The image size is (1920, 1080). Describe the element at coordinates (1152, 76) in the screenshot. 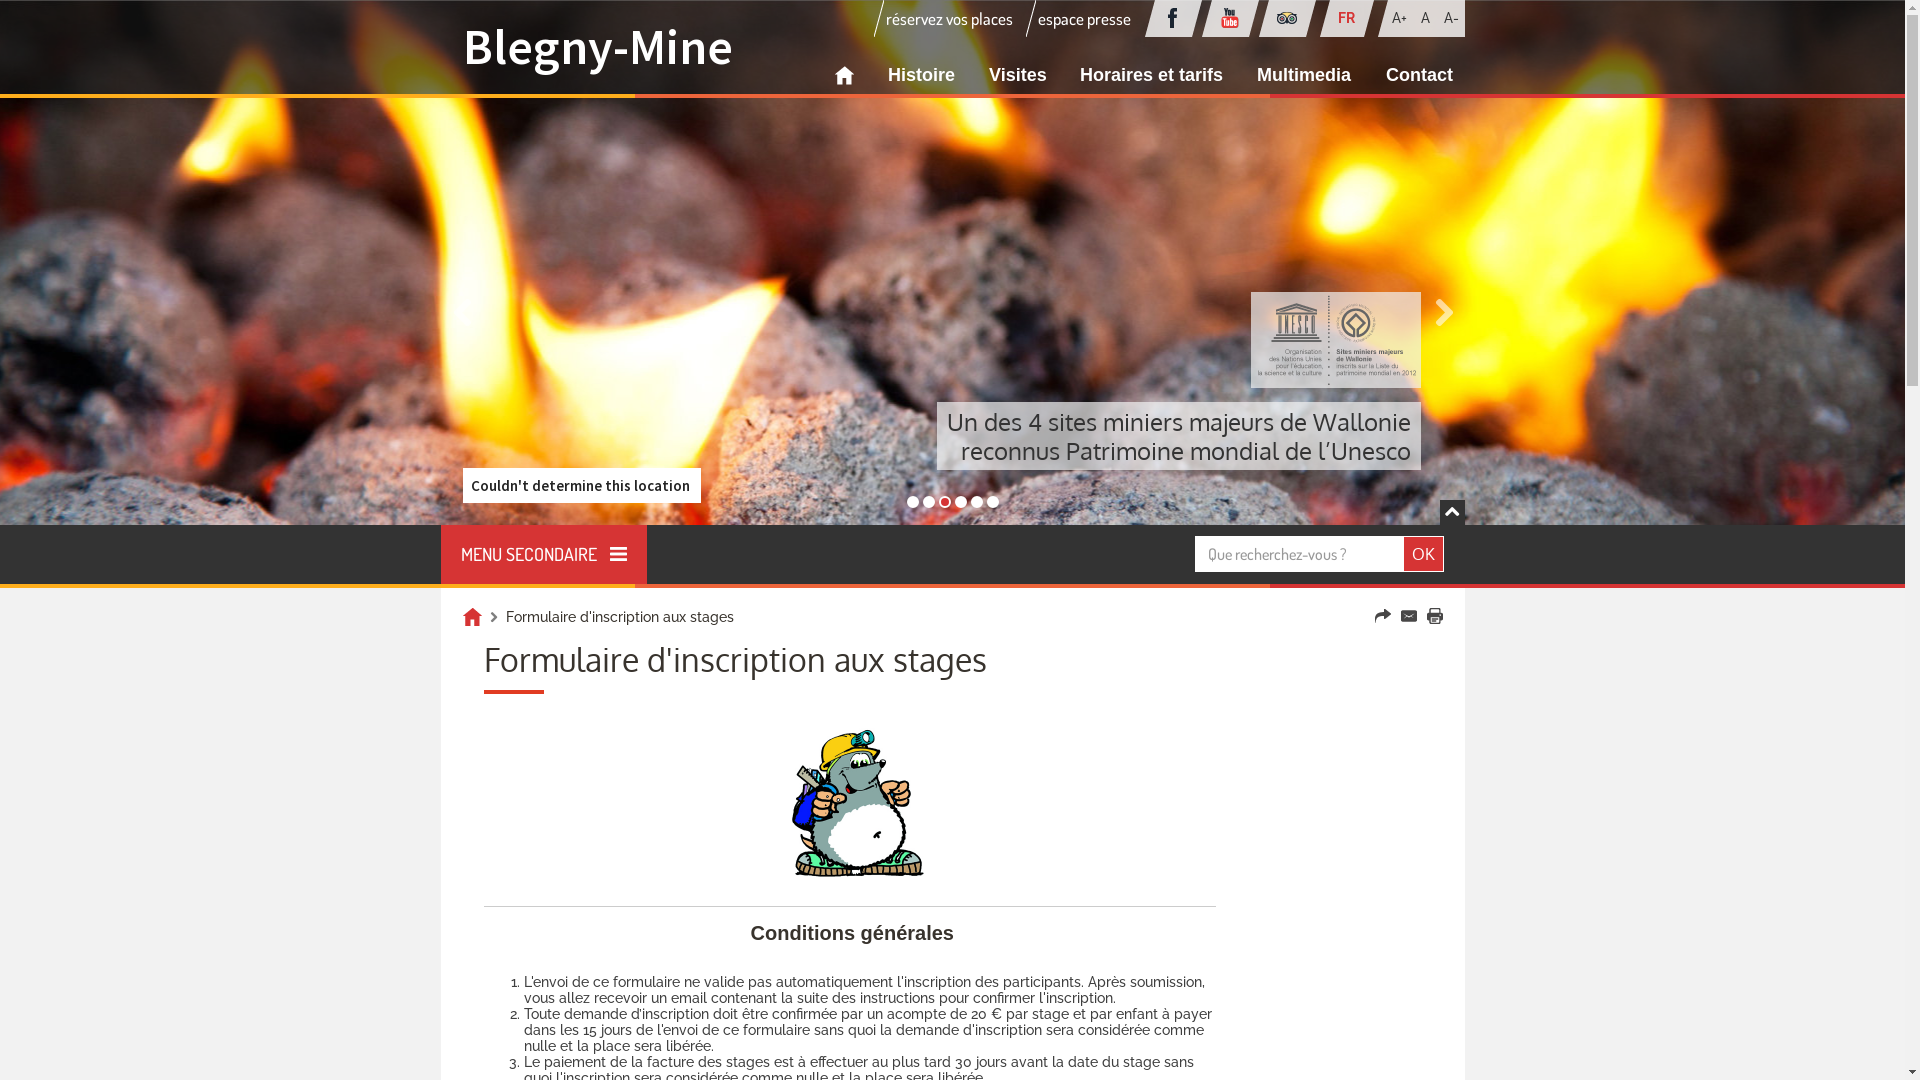

I see `Horaires et tarifs` at that location.